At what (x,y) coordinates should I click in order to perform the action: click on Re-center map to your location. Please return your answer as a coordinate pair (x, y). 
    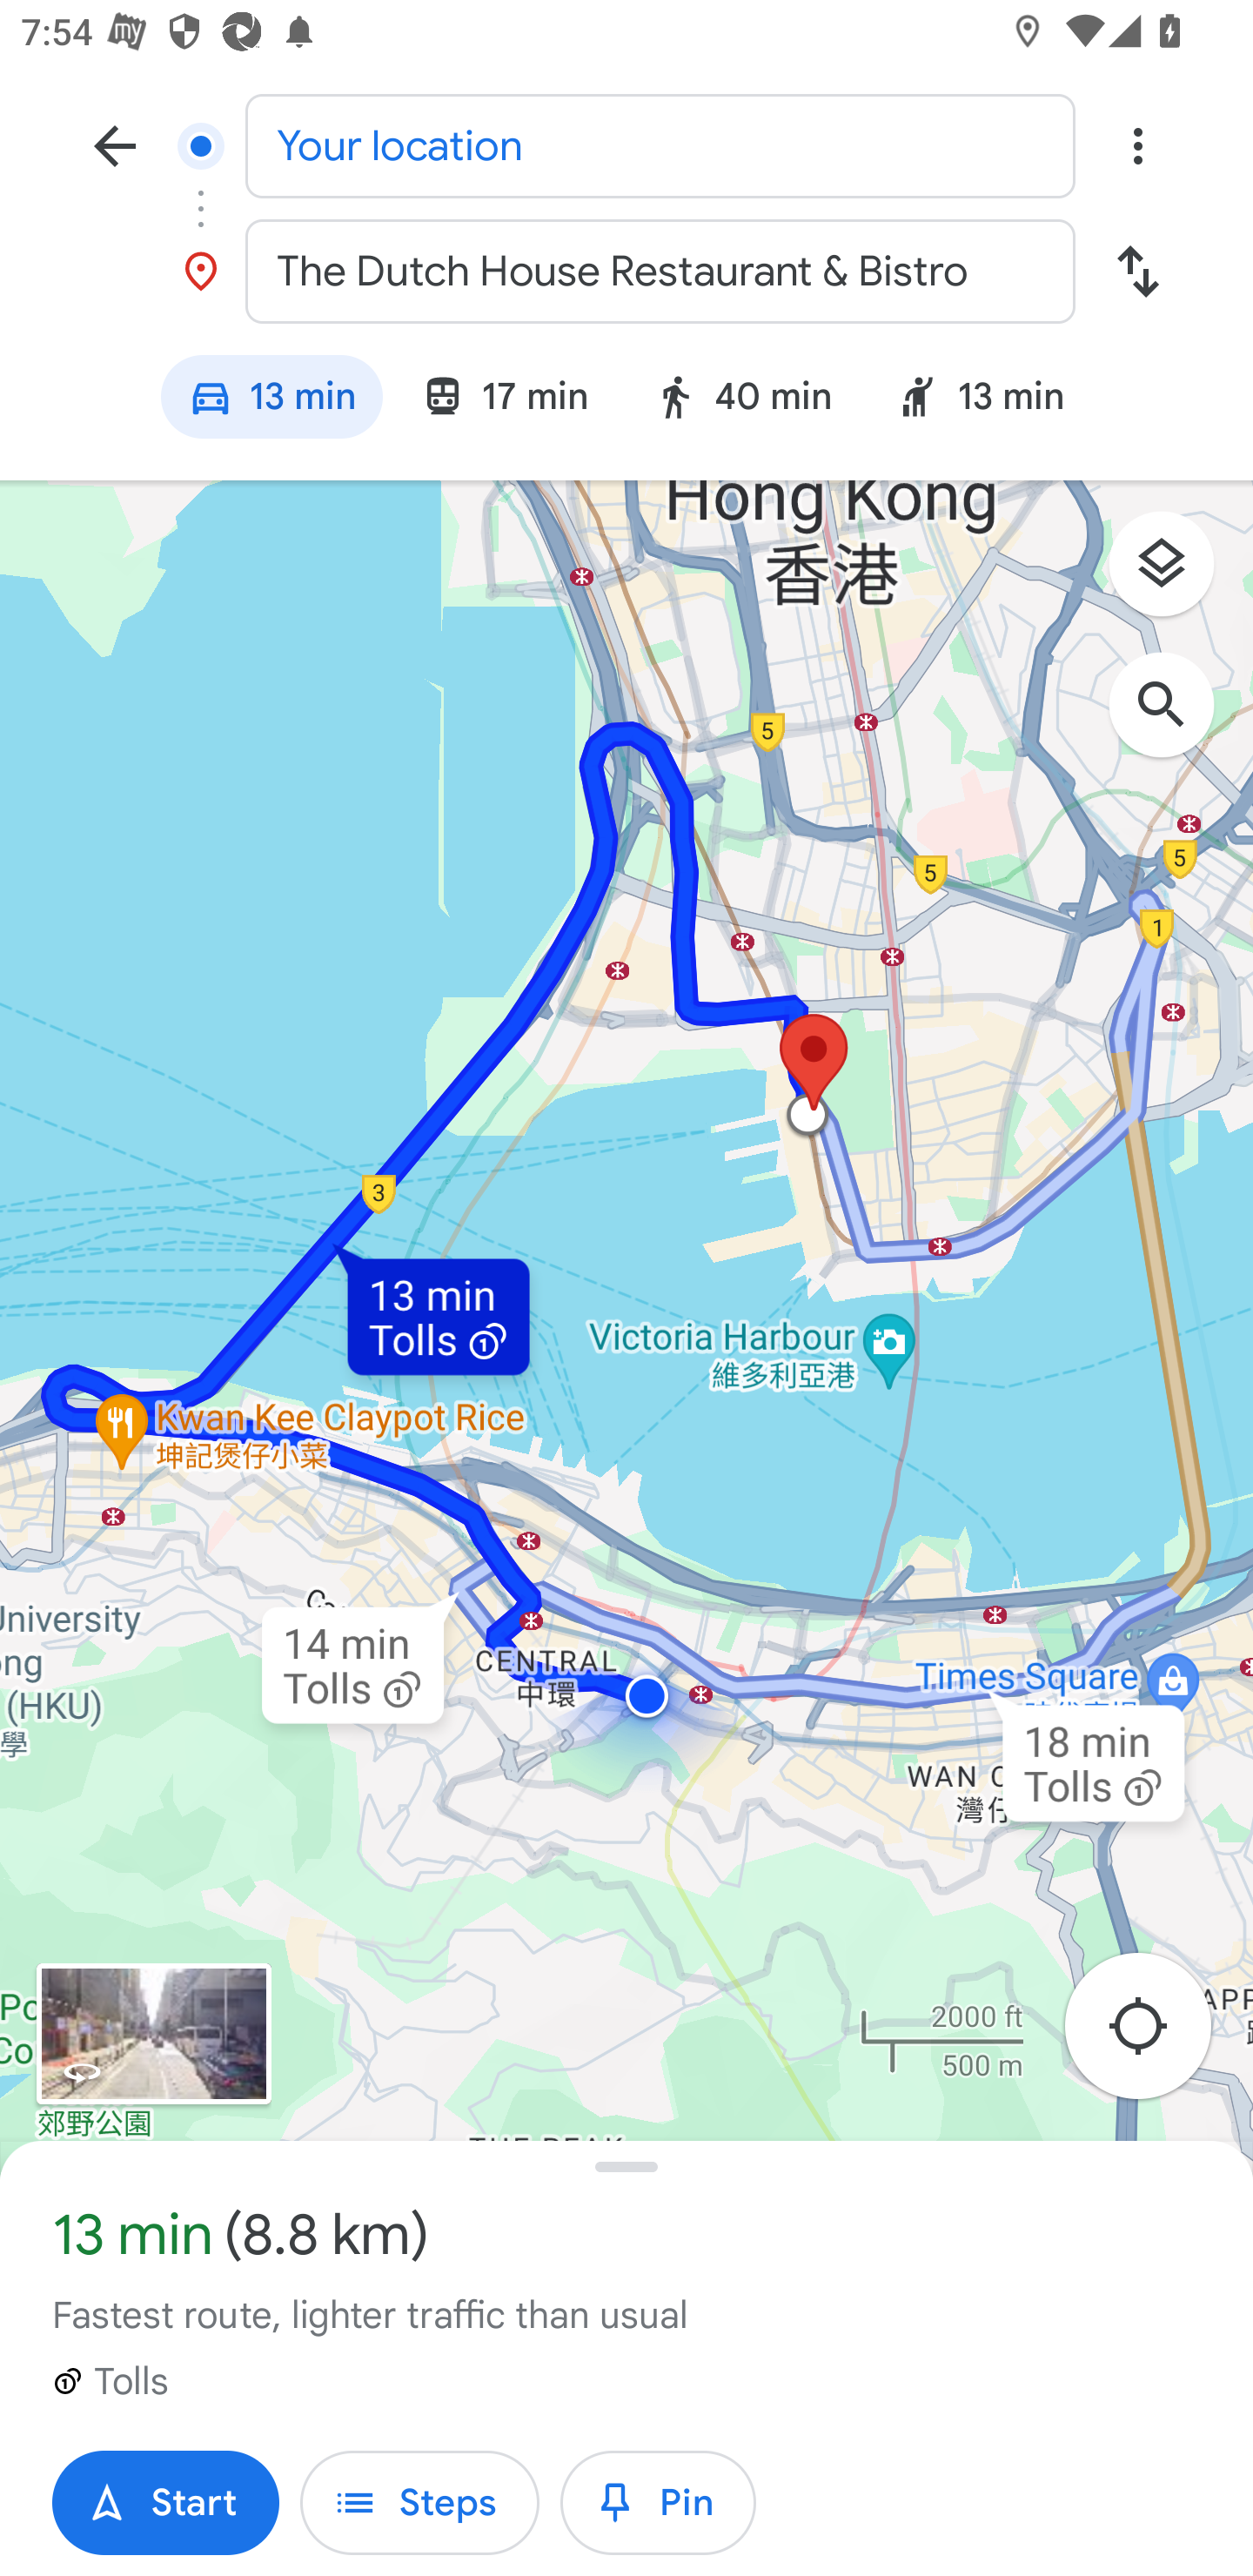
    Looking at the image, I should click on (1154, 2035).